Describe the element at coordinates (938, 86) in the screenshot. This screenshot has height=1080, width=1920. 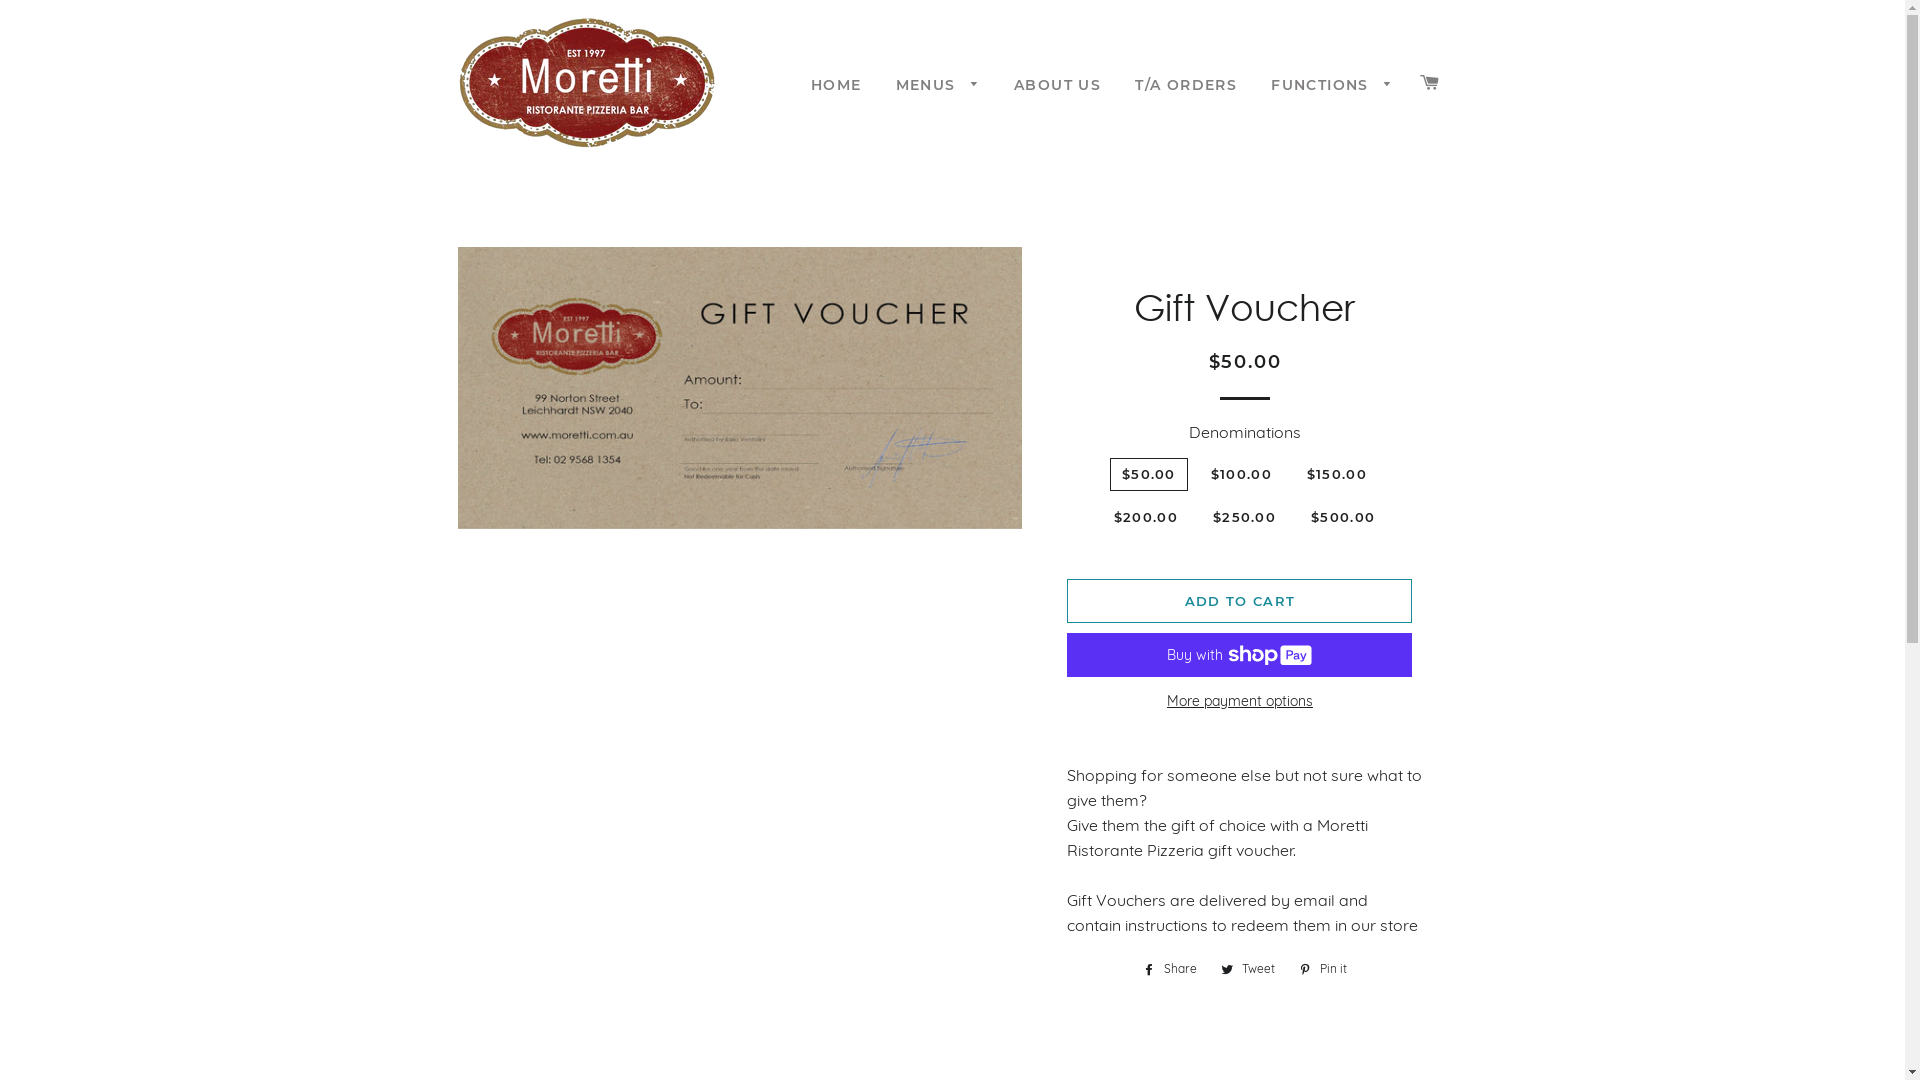
I see `MENUS` at that location.